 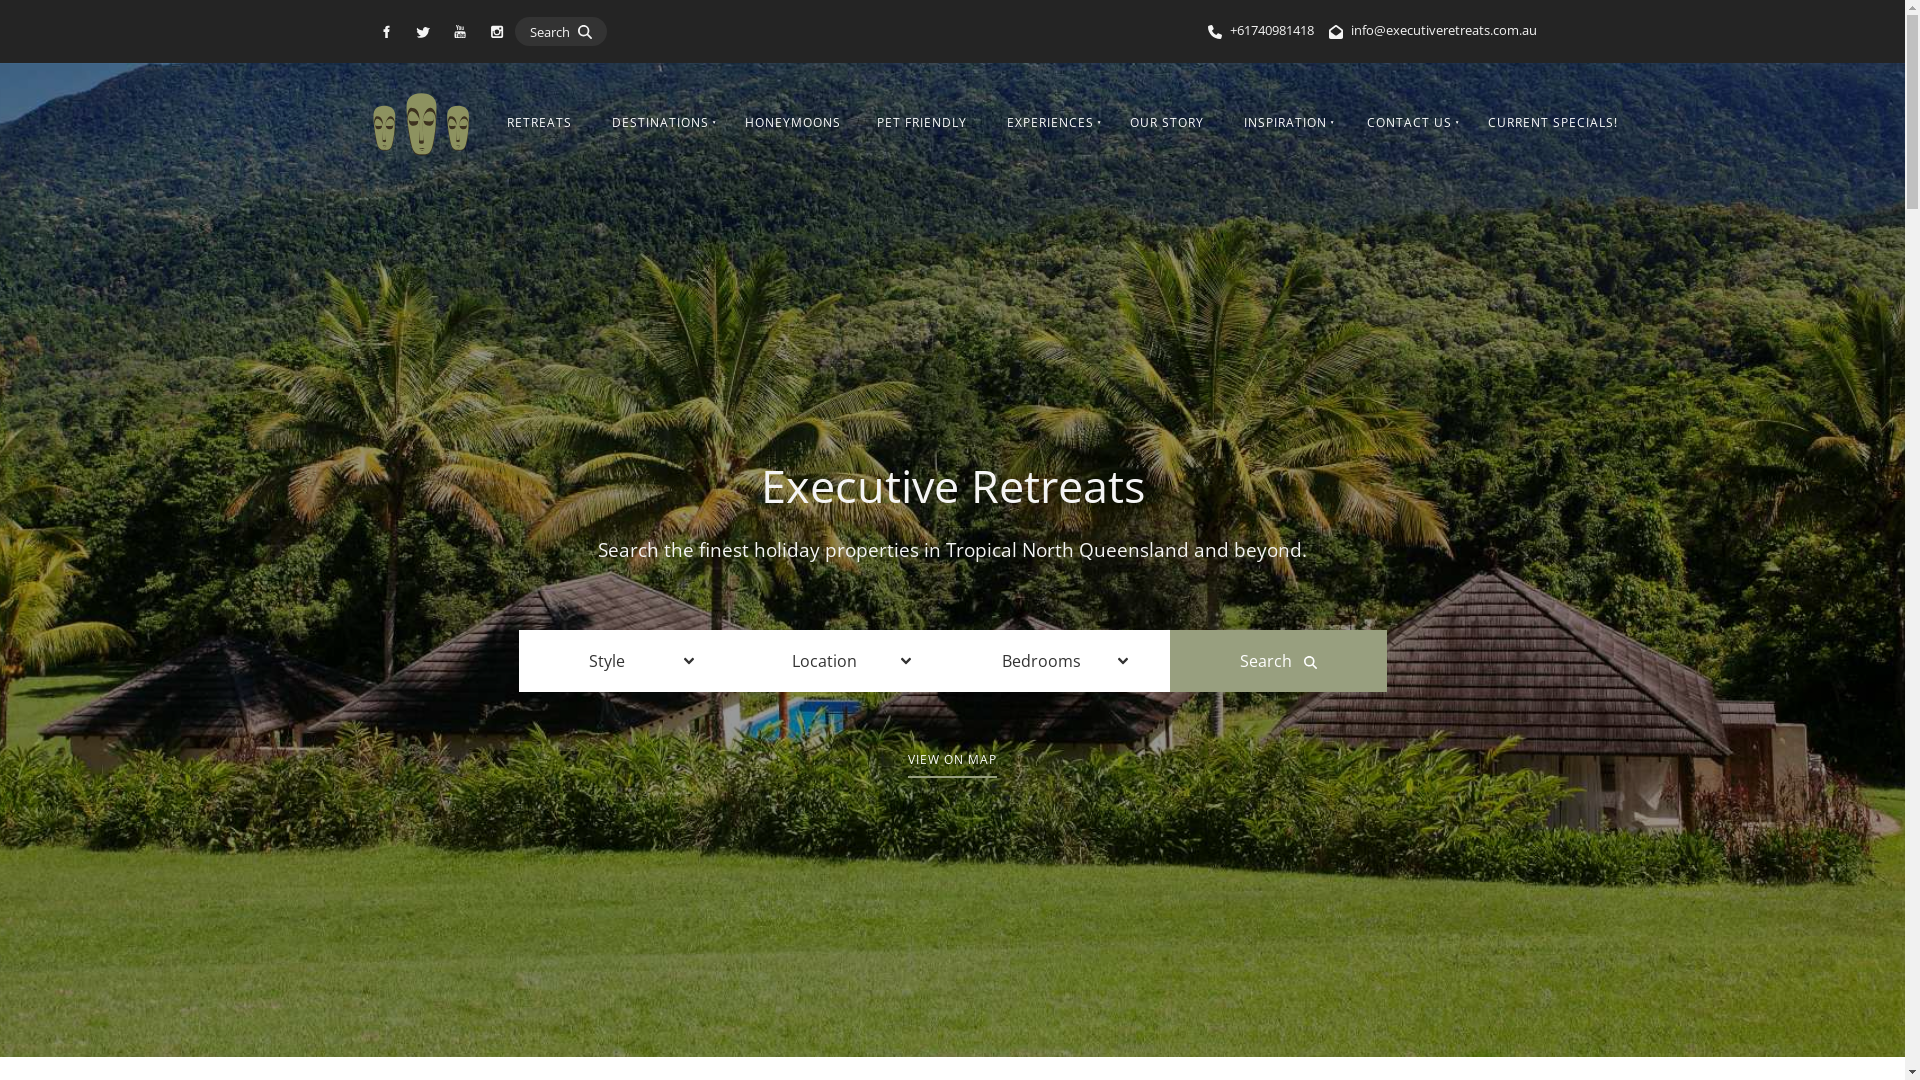 I want to click on info@executiveretreats.com.au, so click(x=1443, y=29).